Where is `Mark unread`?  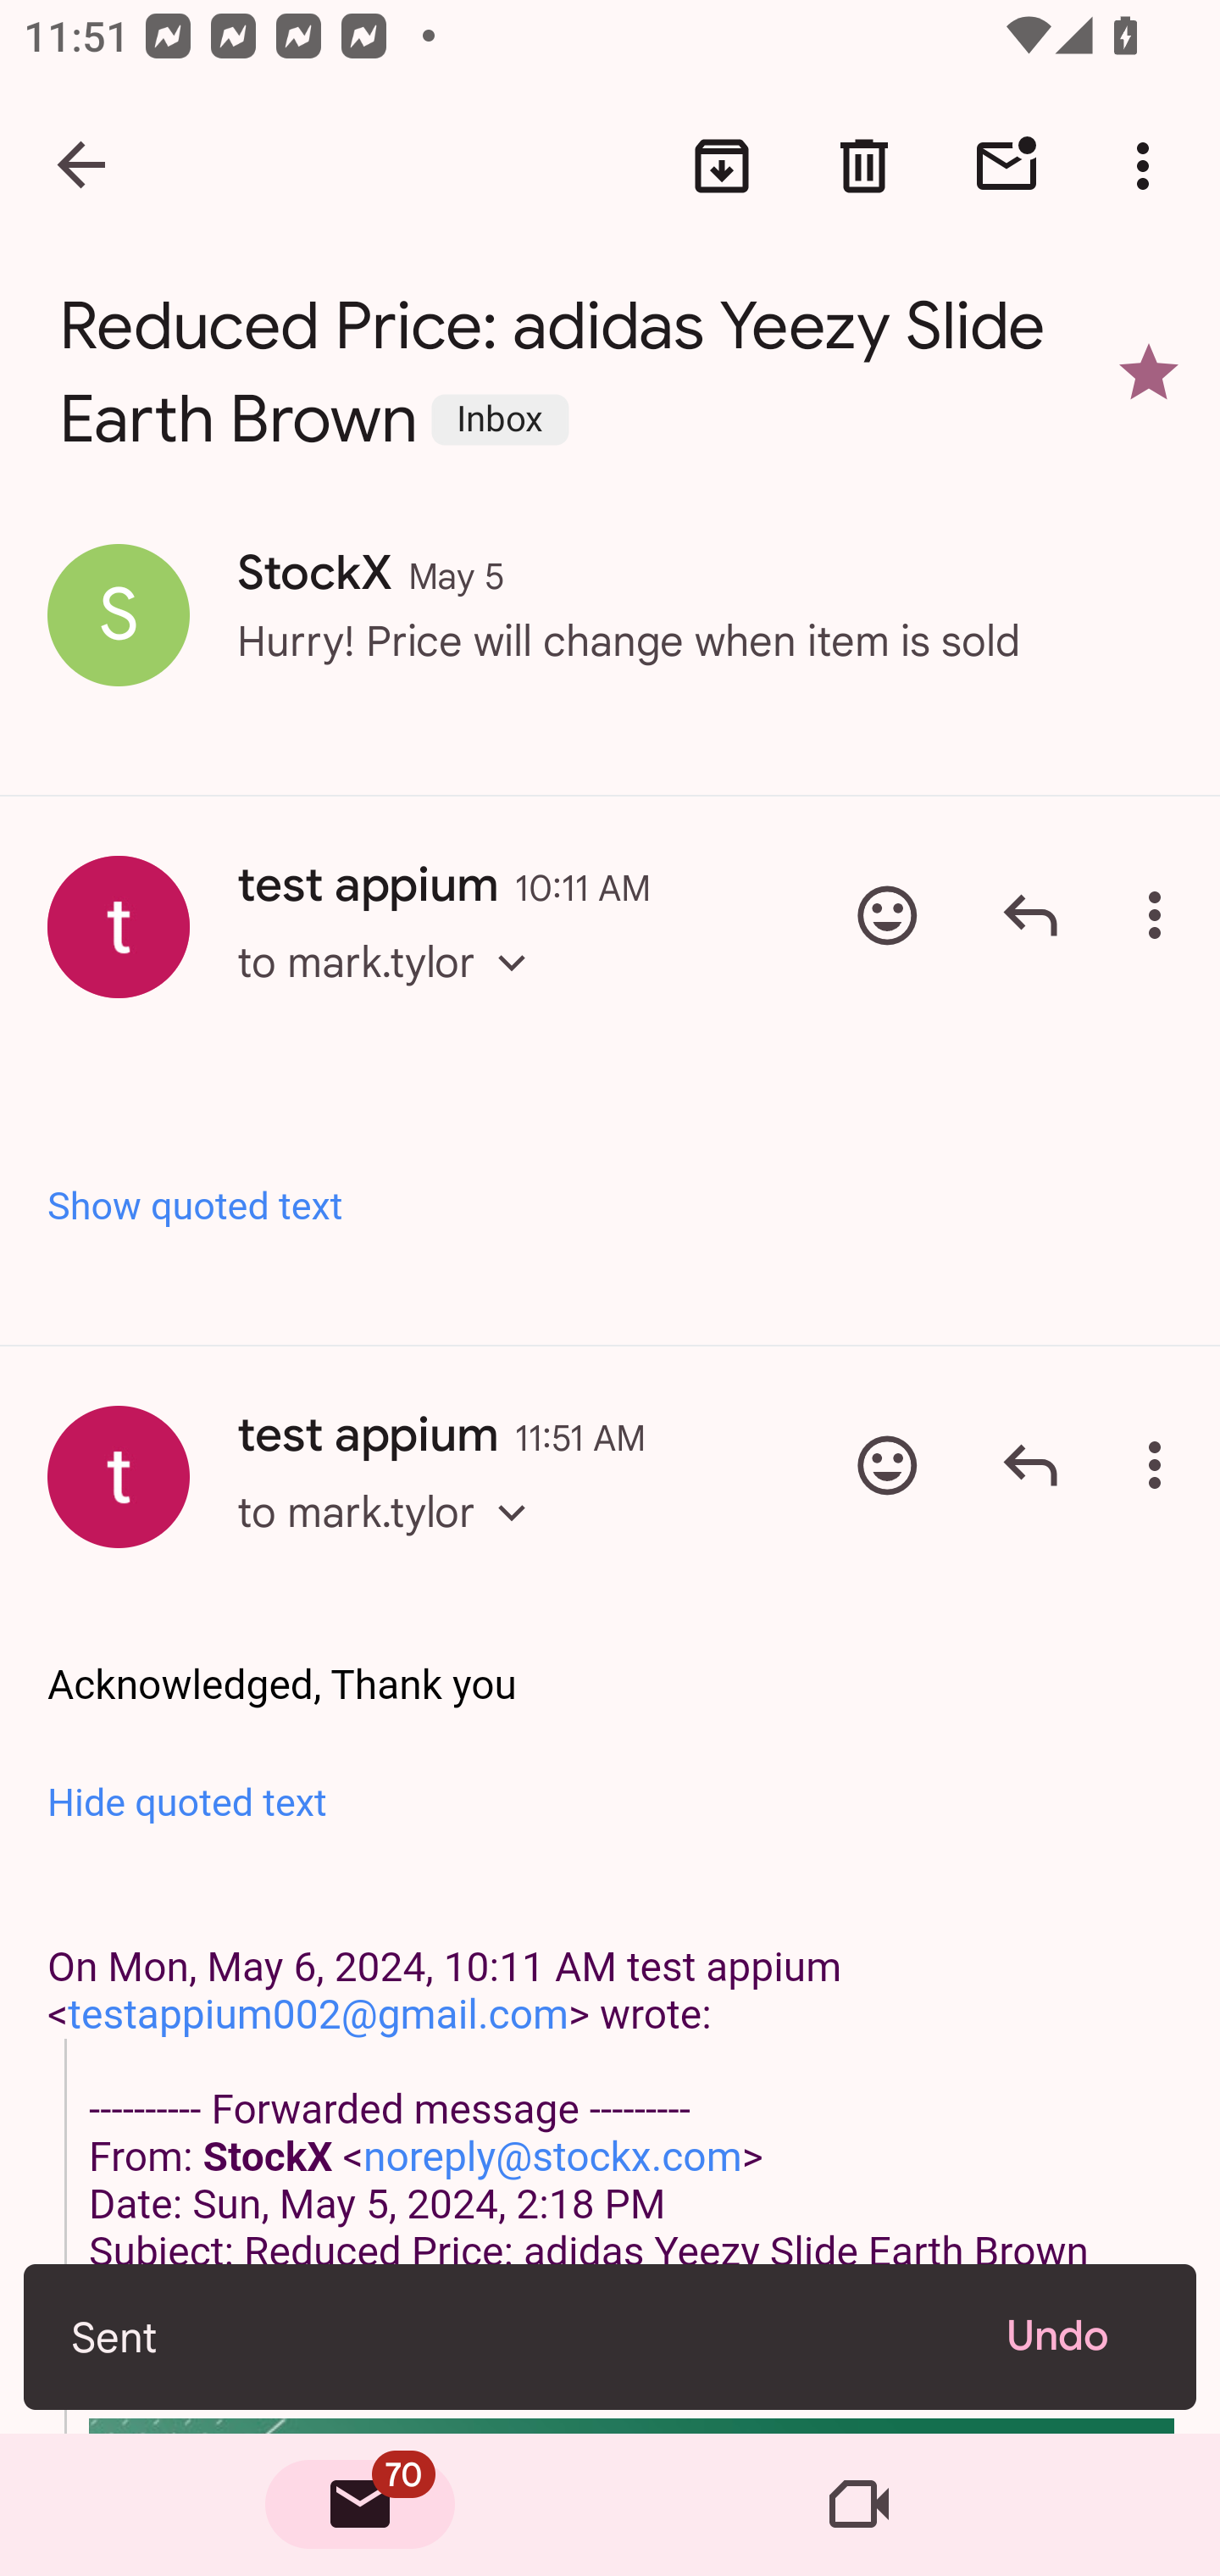
Mark unread is located at coordinates (1006, 166).